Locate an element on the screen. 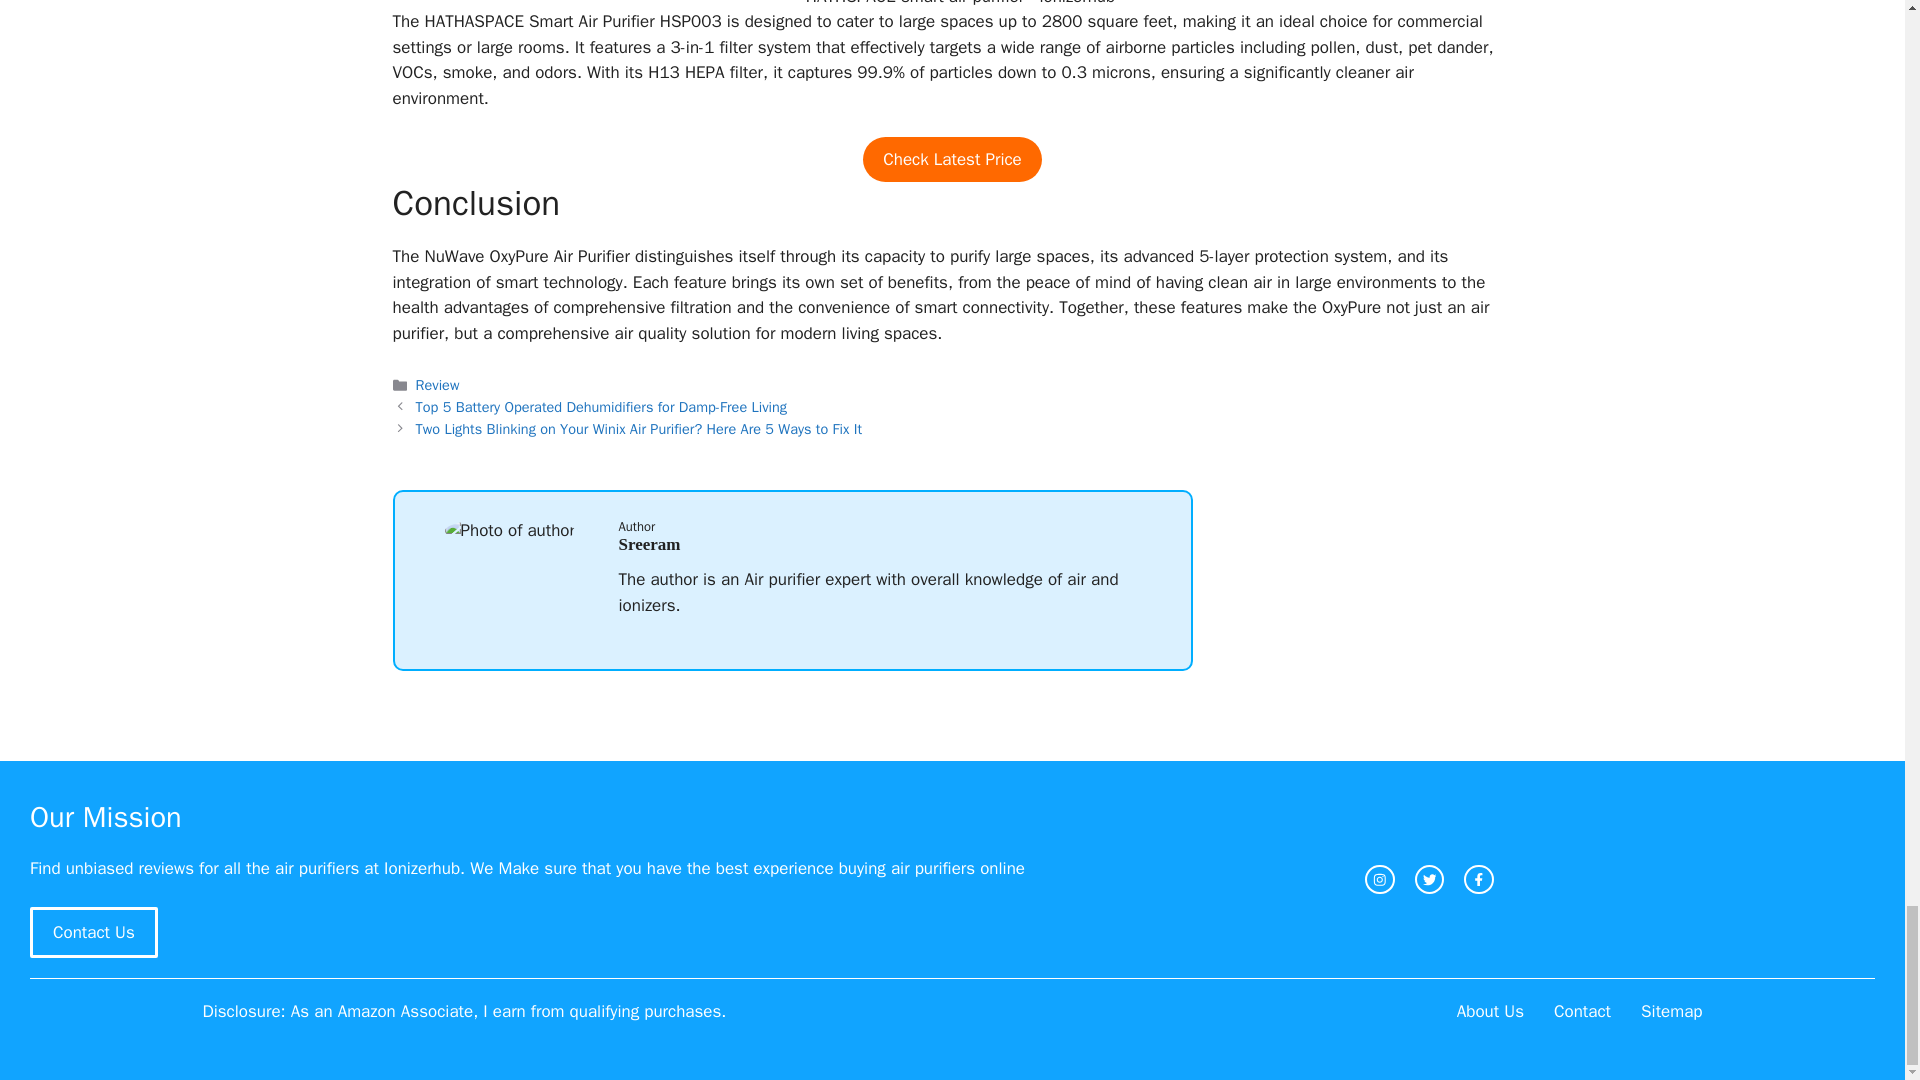  Top 5 Battery Operated Dehumidifiers for Damp-Free Living is located at coordinates (602, 406).